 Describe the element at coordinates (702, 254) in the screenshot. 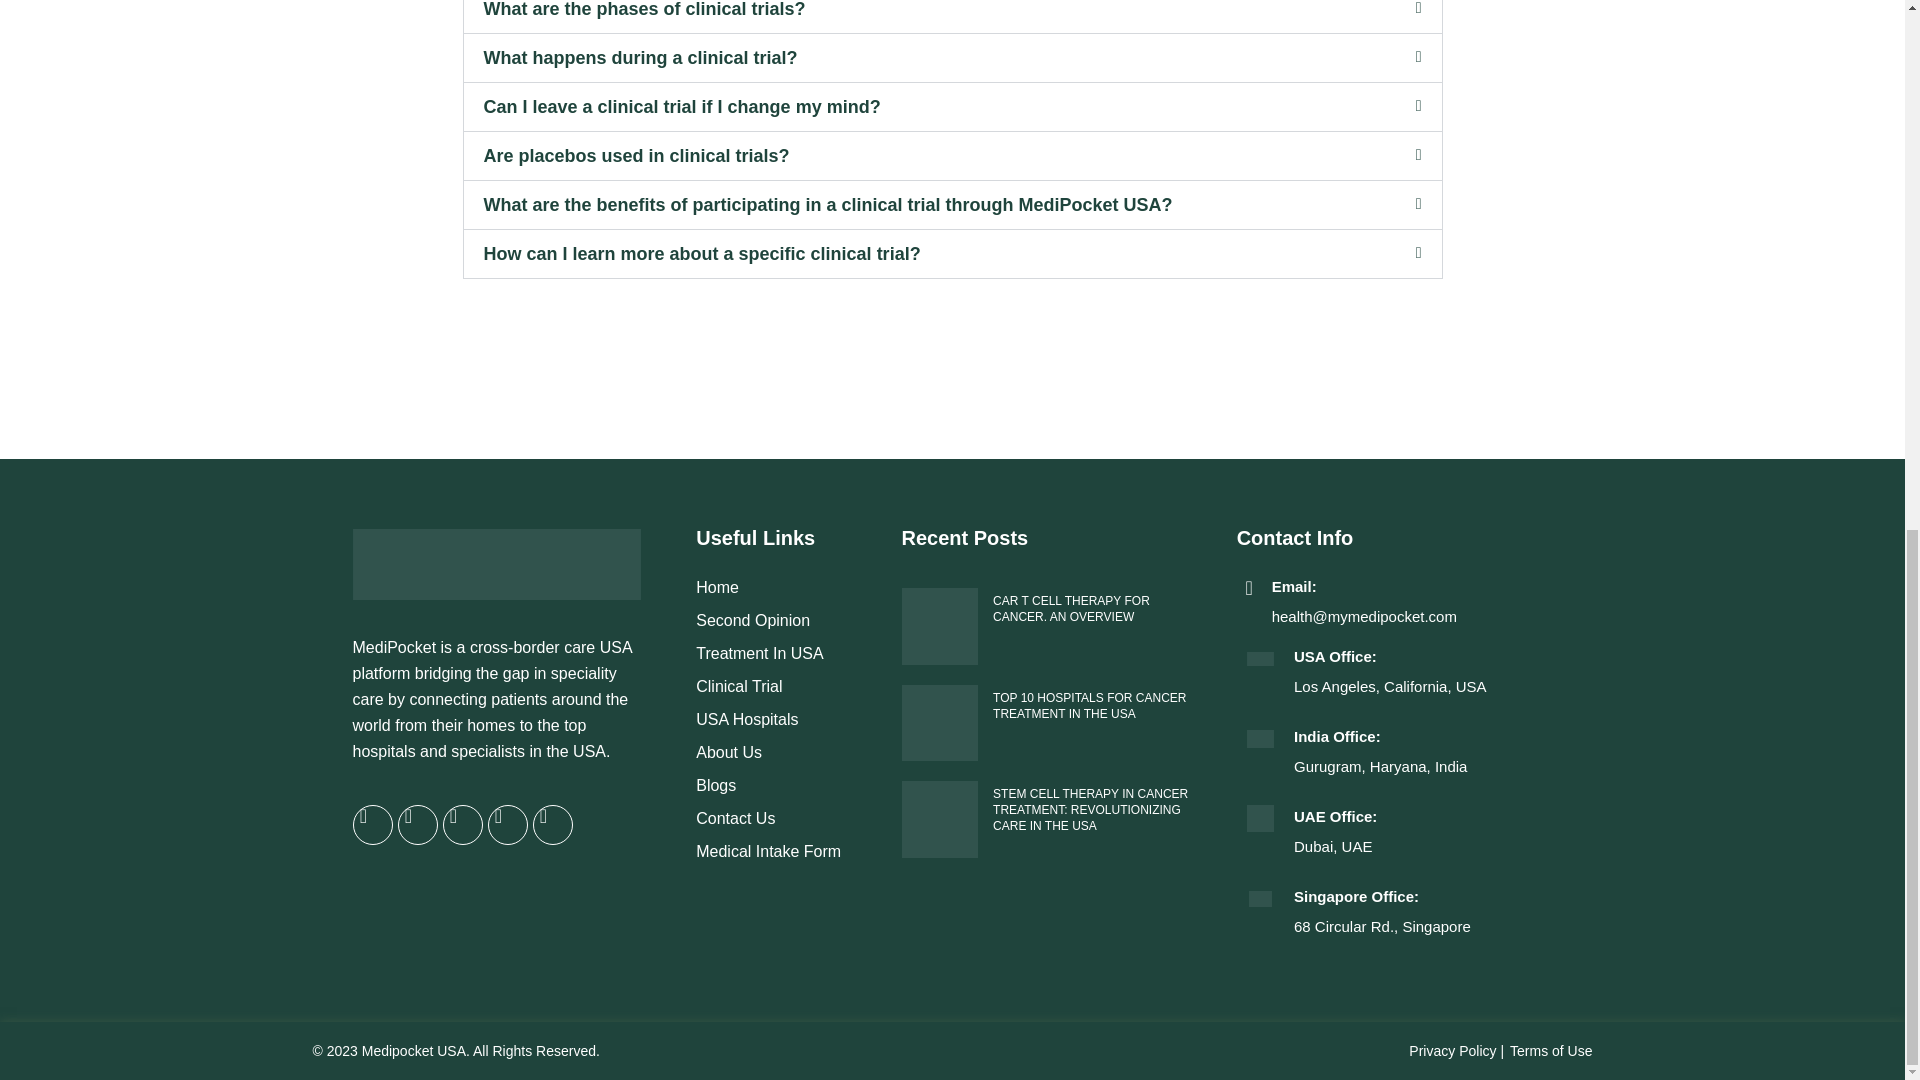

I see `How can I learn more about a specific clinical trial?` at that location.